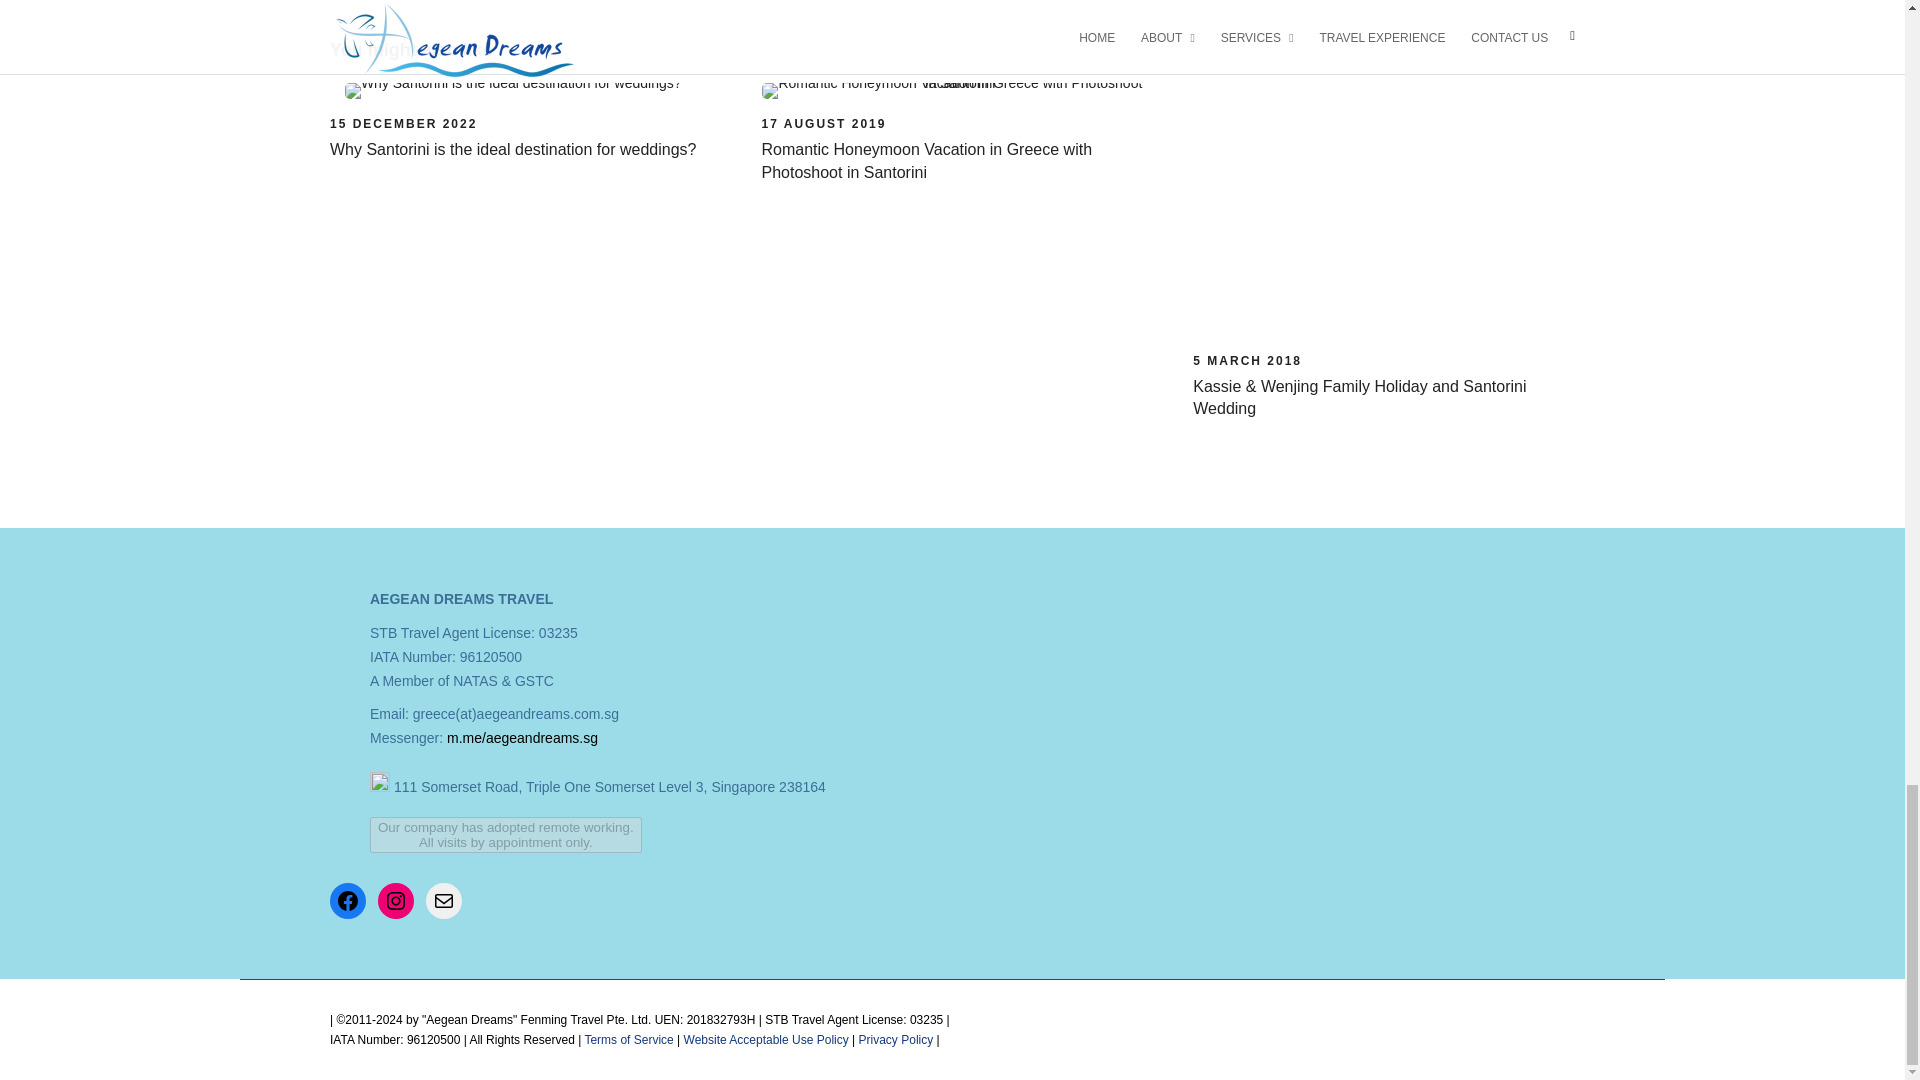  I want to click on Terms of Service, so click(628, 1039).